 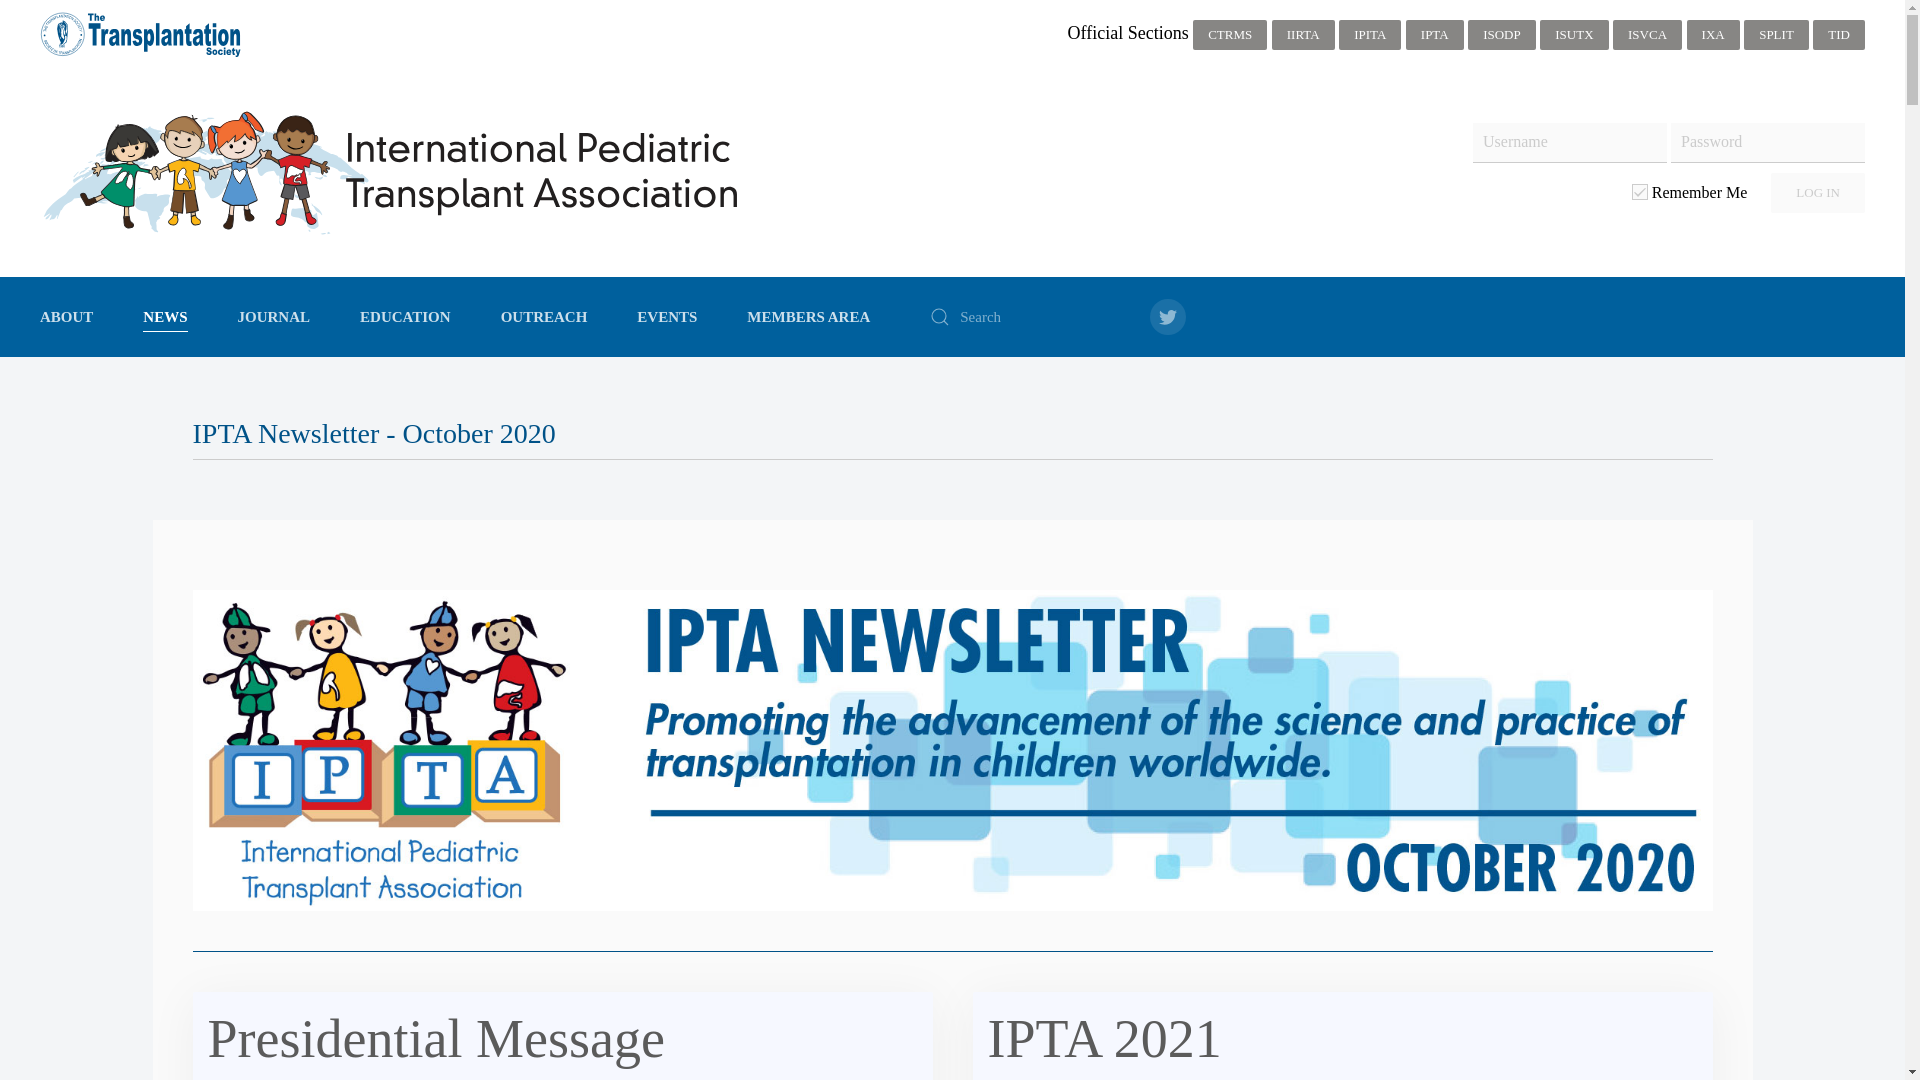 I want to click on yes, so click(x=1640, y=191).